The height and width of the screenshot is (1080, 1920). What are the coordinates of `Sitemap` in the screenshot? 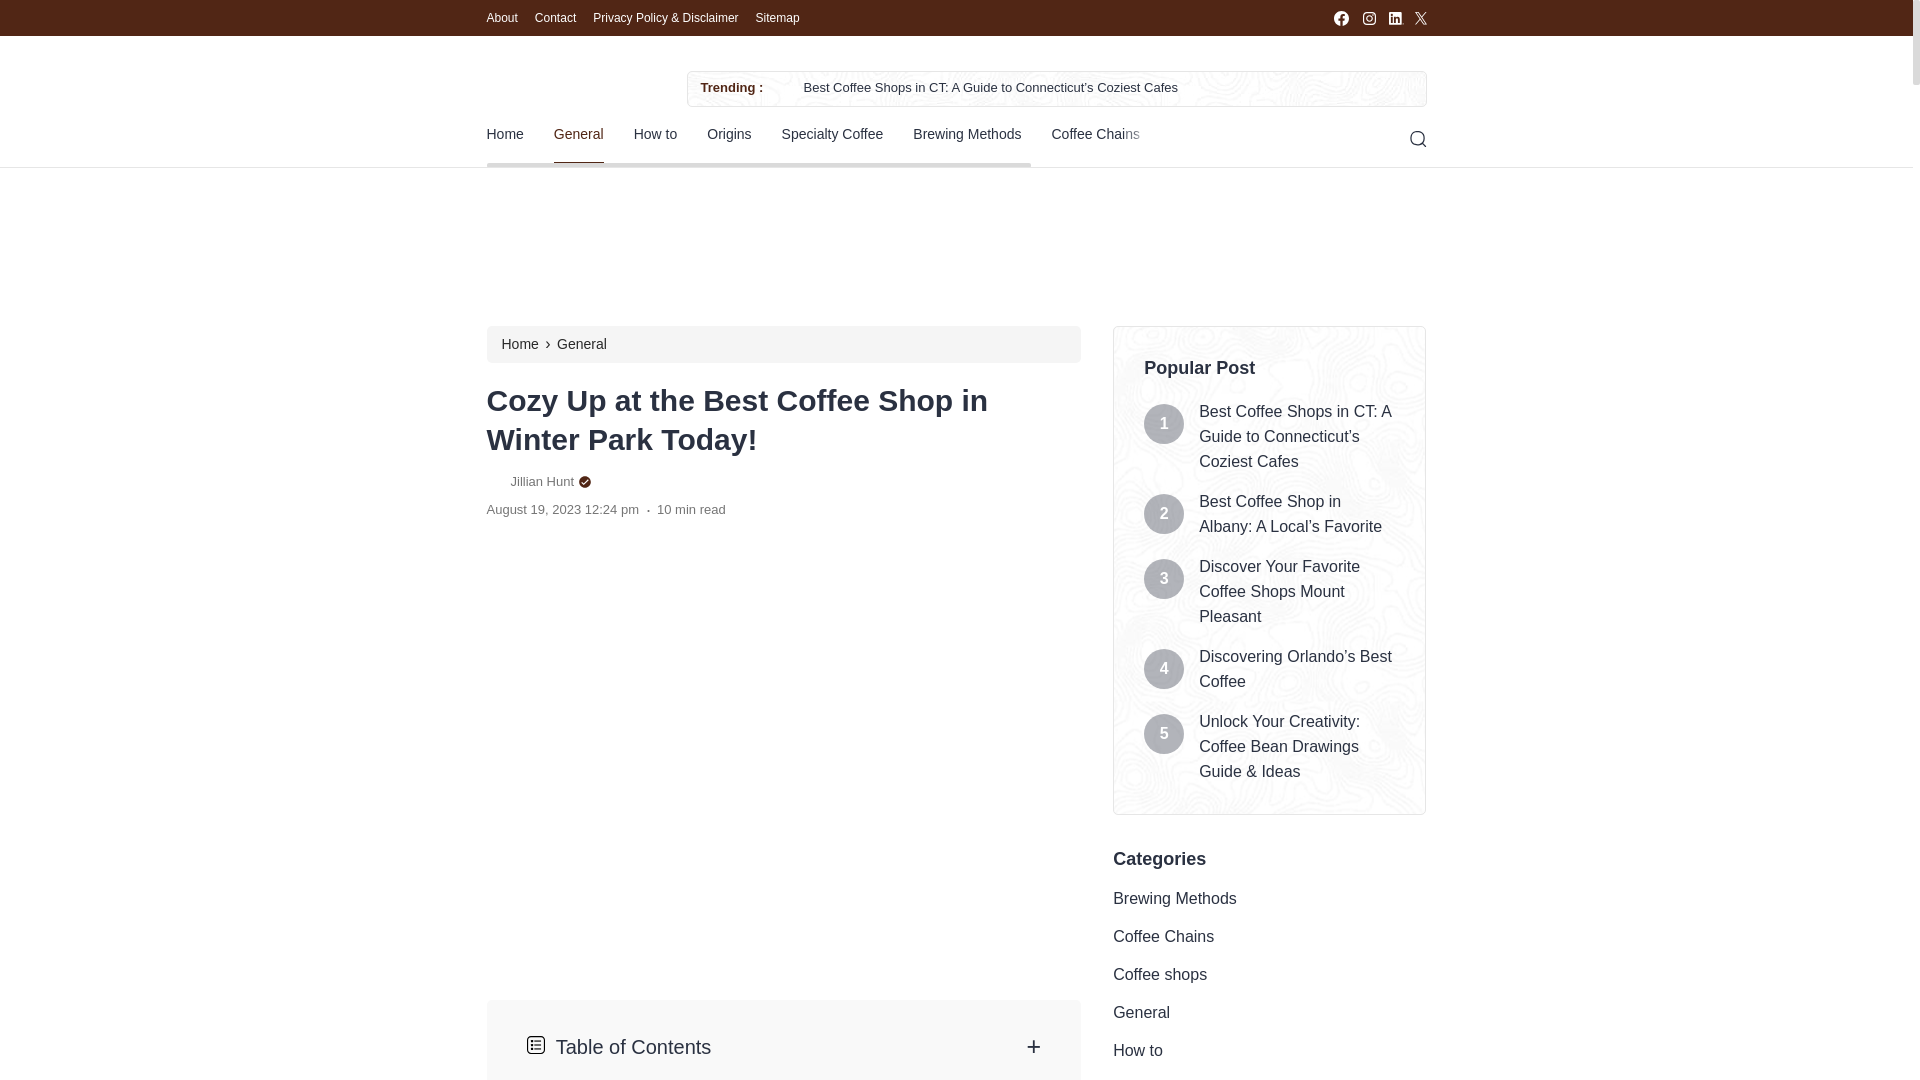 It's located at (778, 18).